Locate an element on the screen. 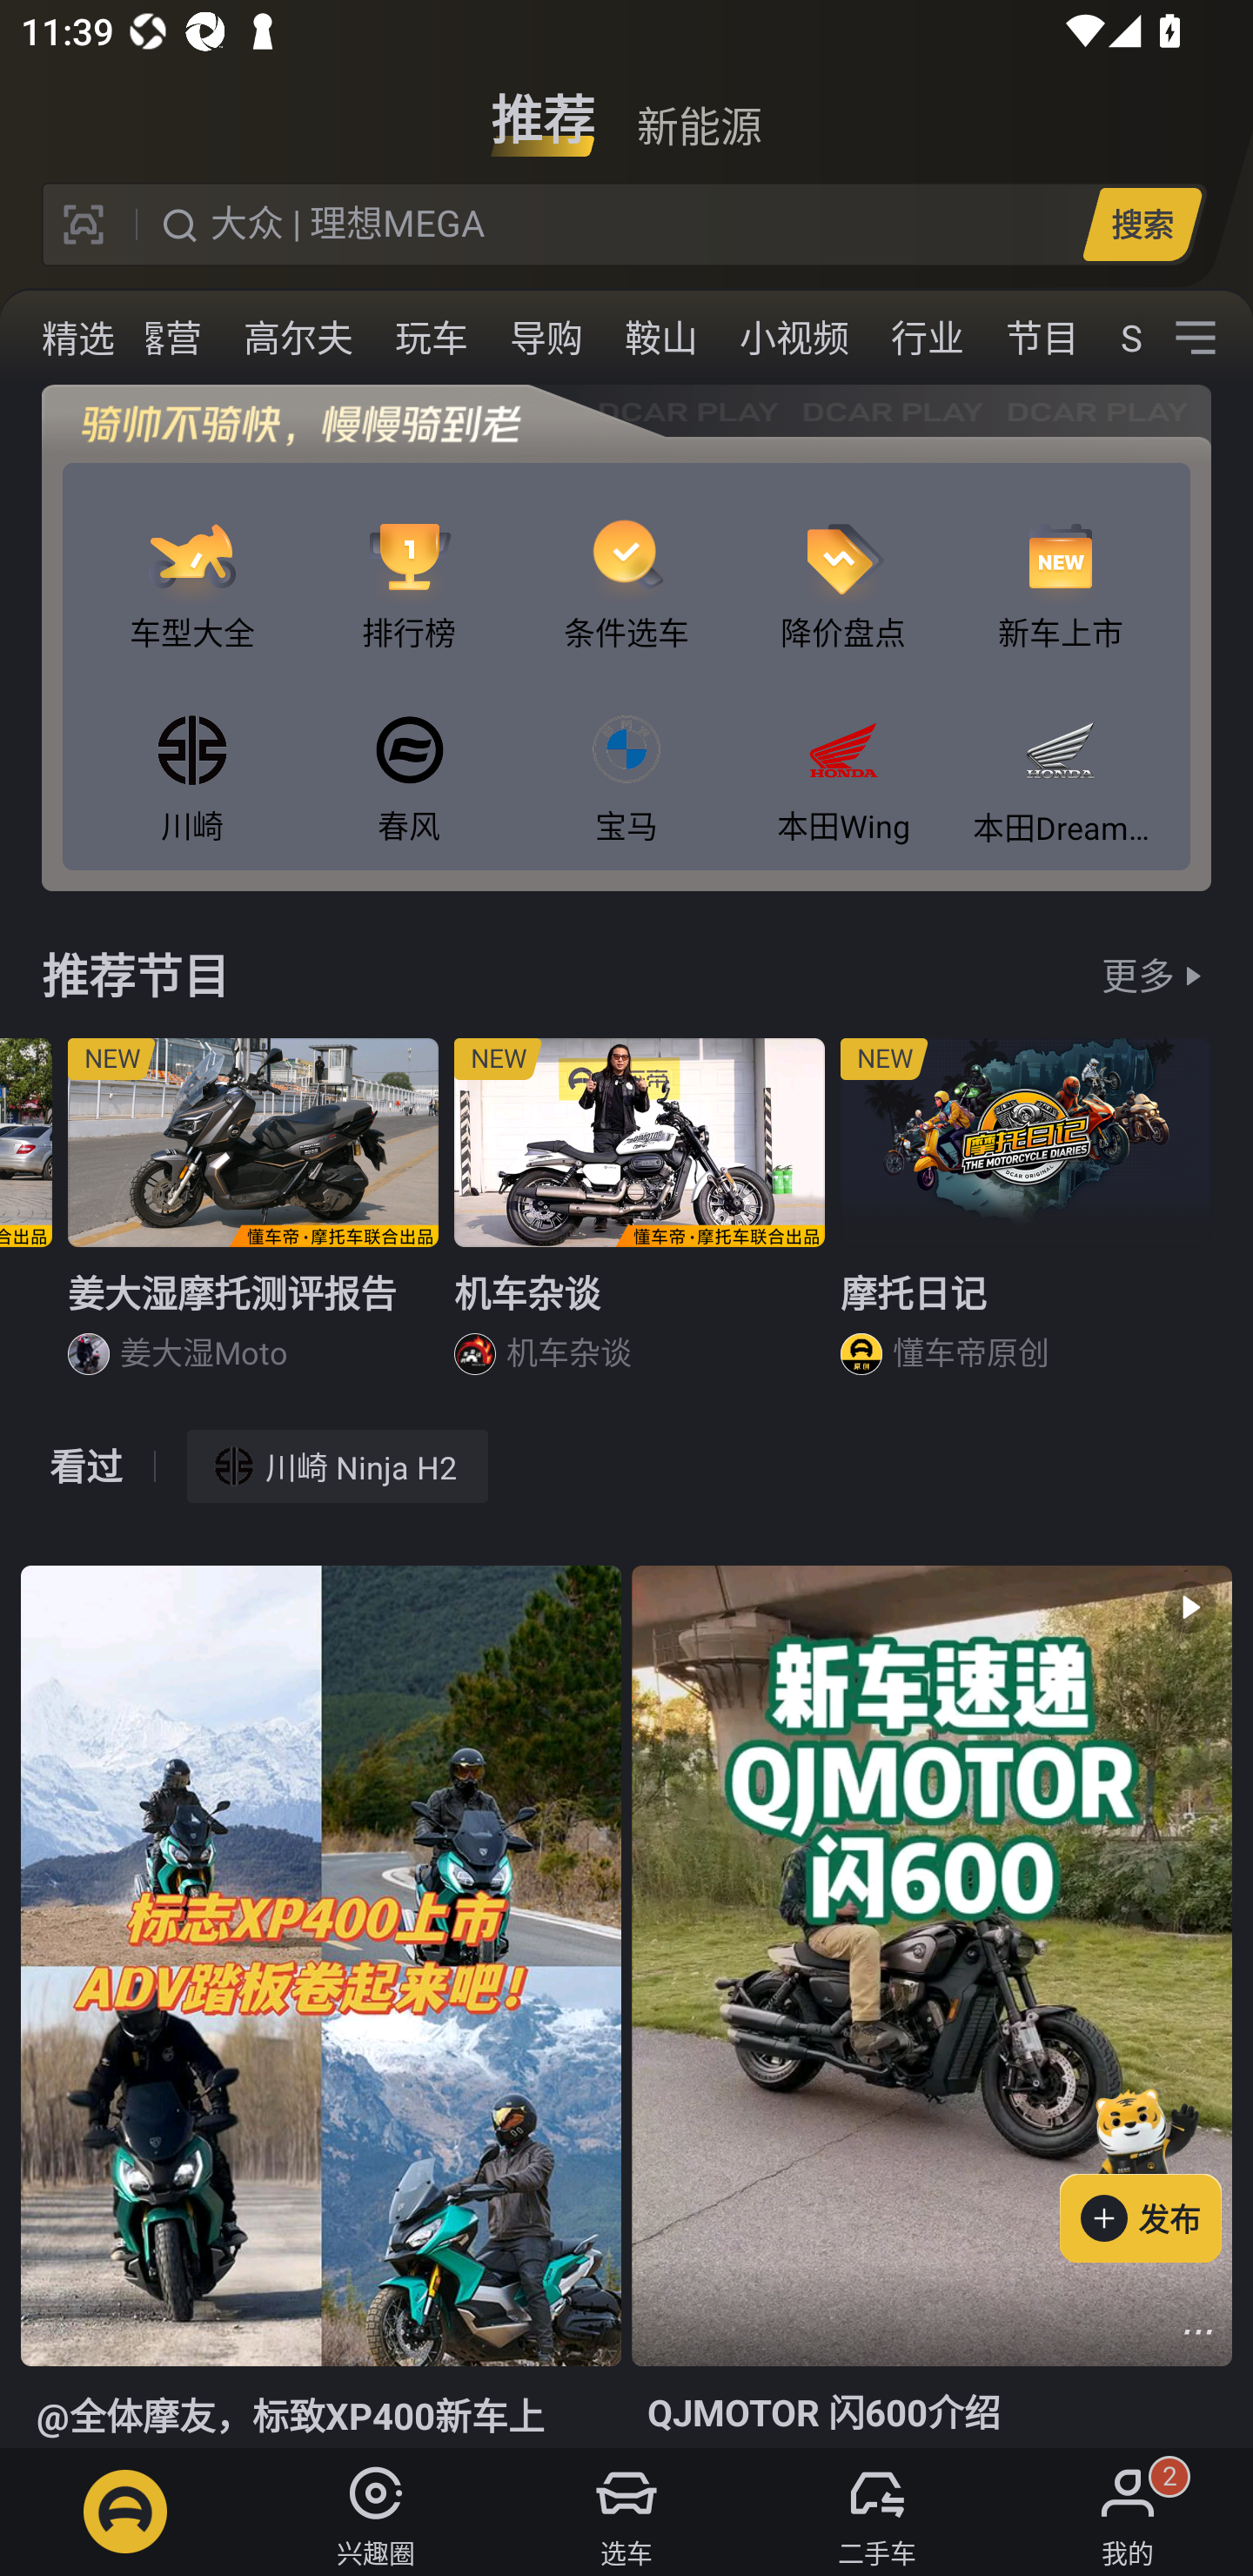 Image resolution: width=1253 pixels, height=2576 pixels. 更多 is located at coordinates (1138, 975).